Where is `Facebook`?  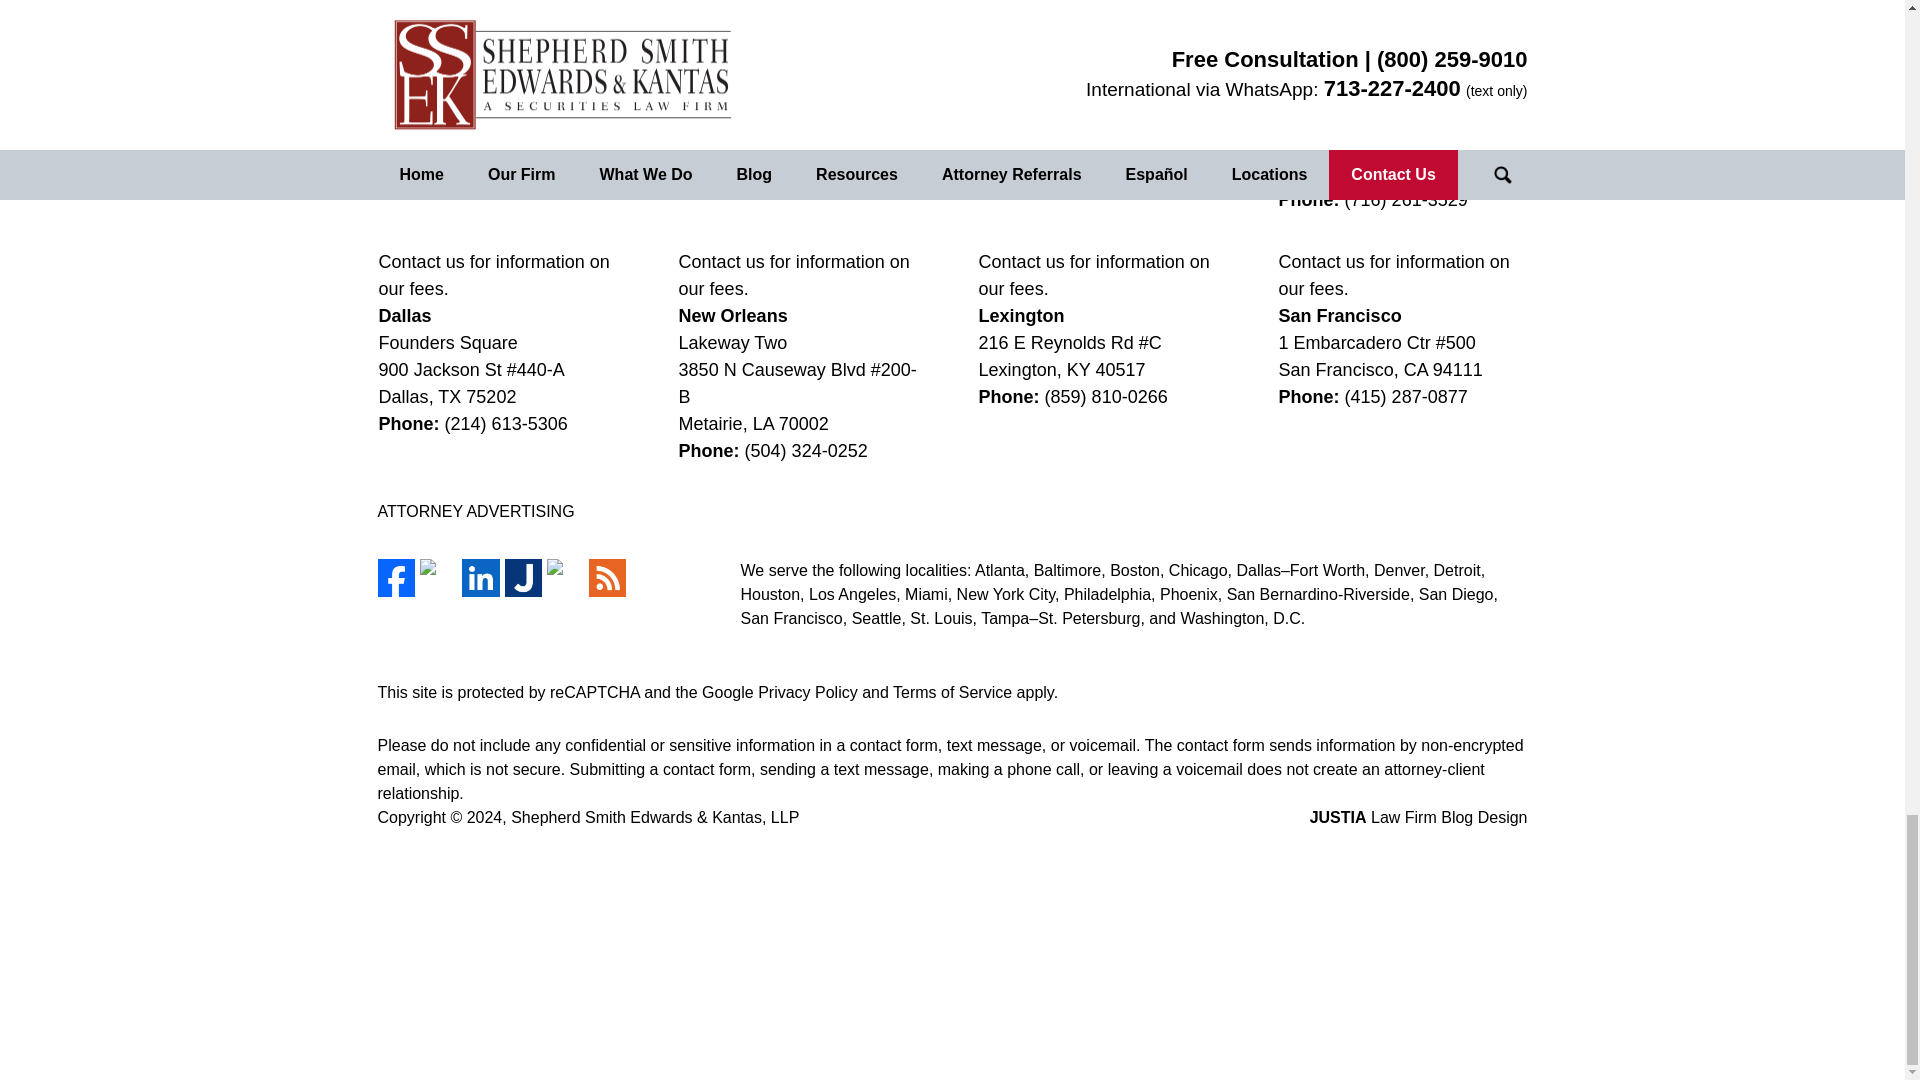
Facebook is located at coordinates (396, 578).